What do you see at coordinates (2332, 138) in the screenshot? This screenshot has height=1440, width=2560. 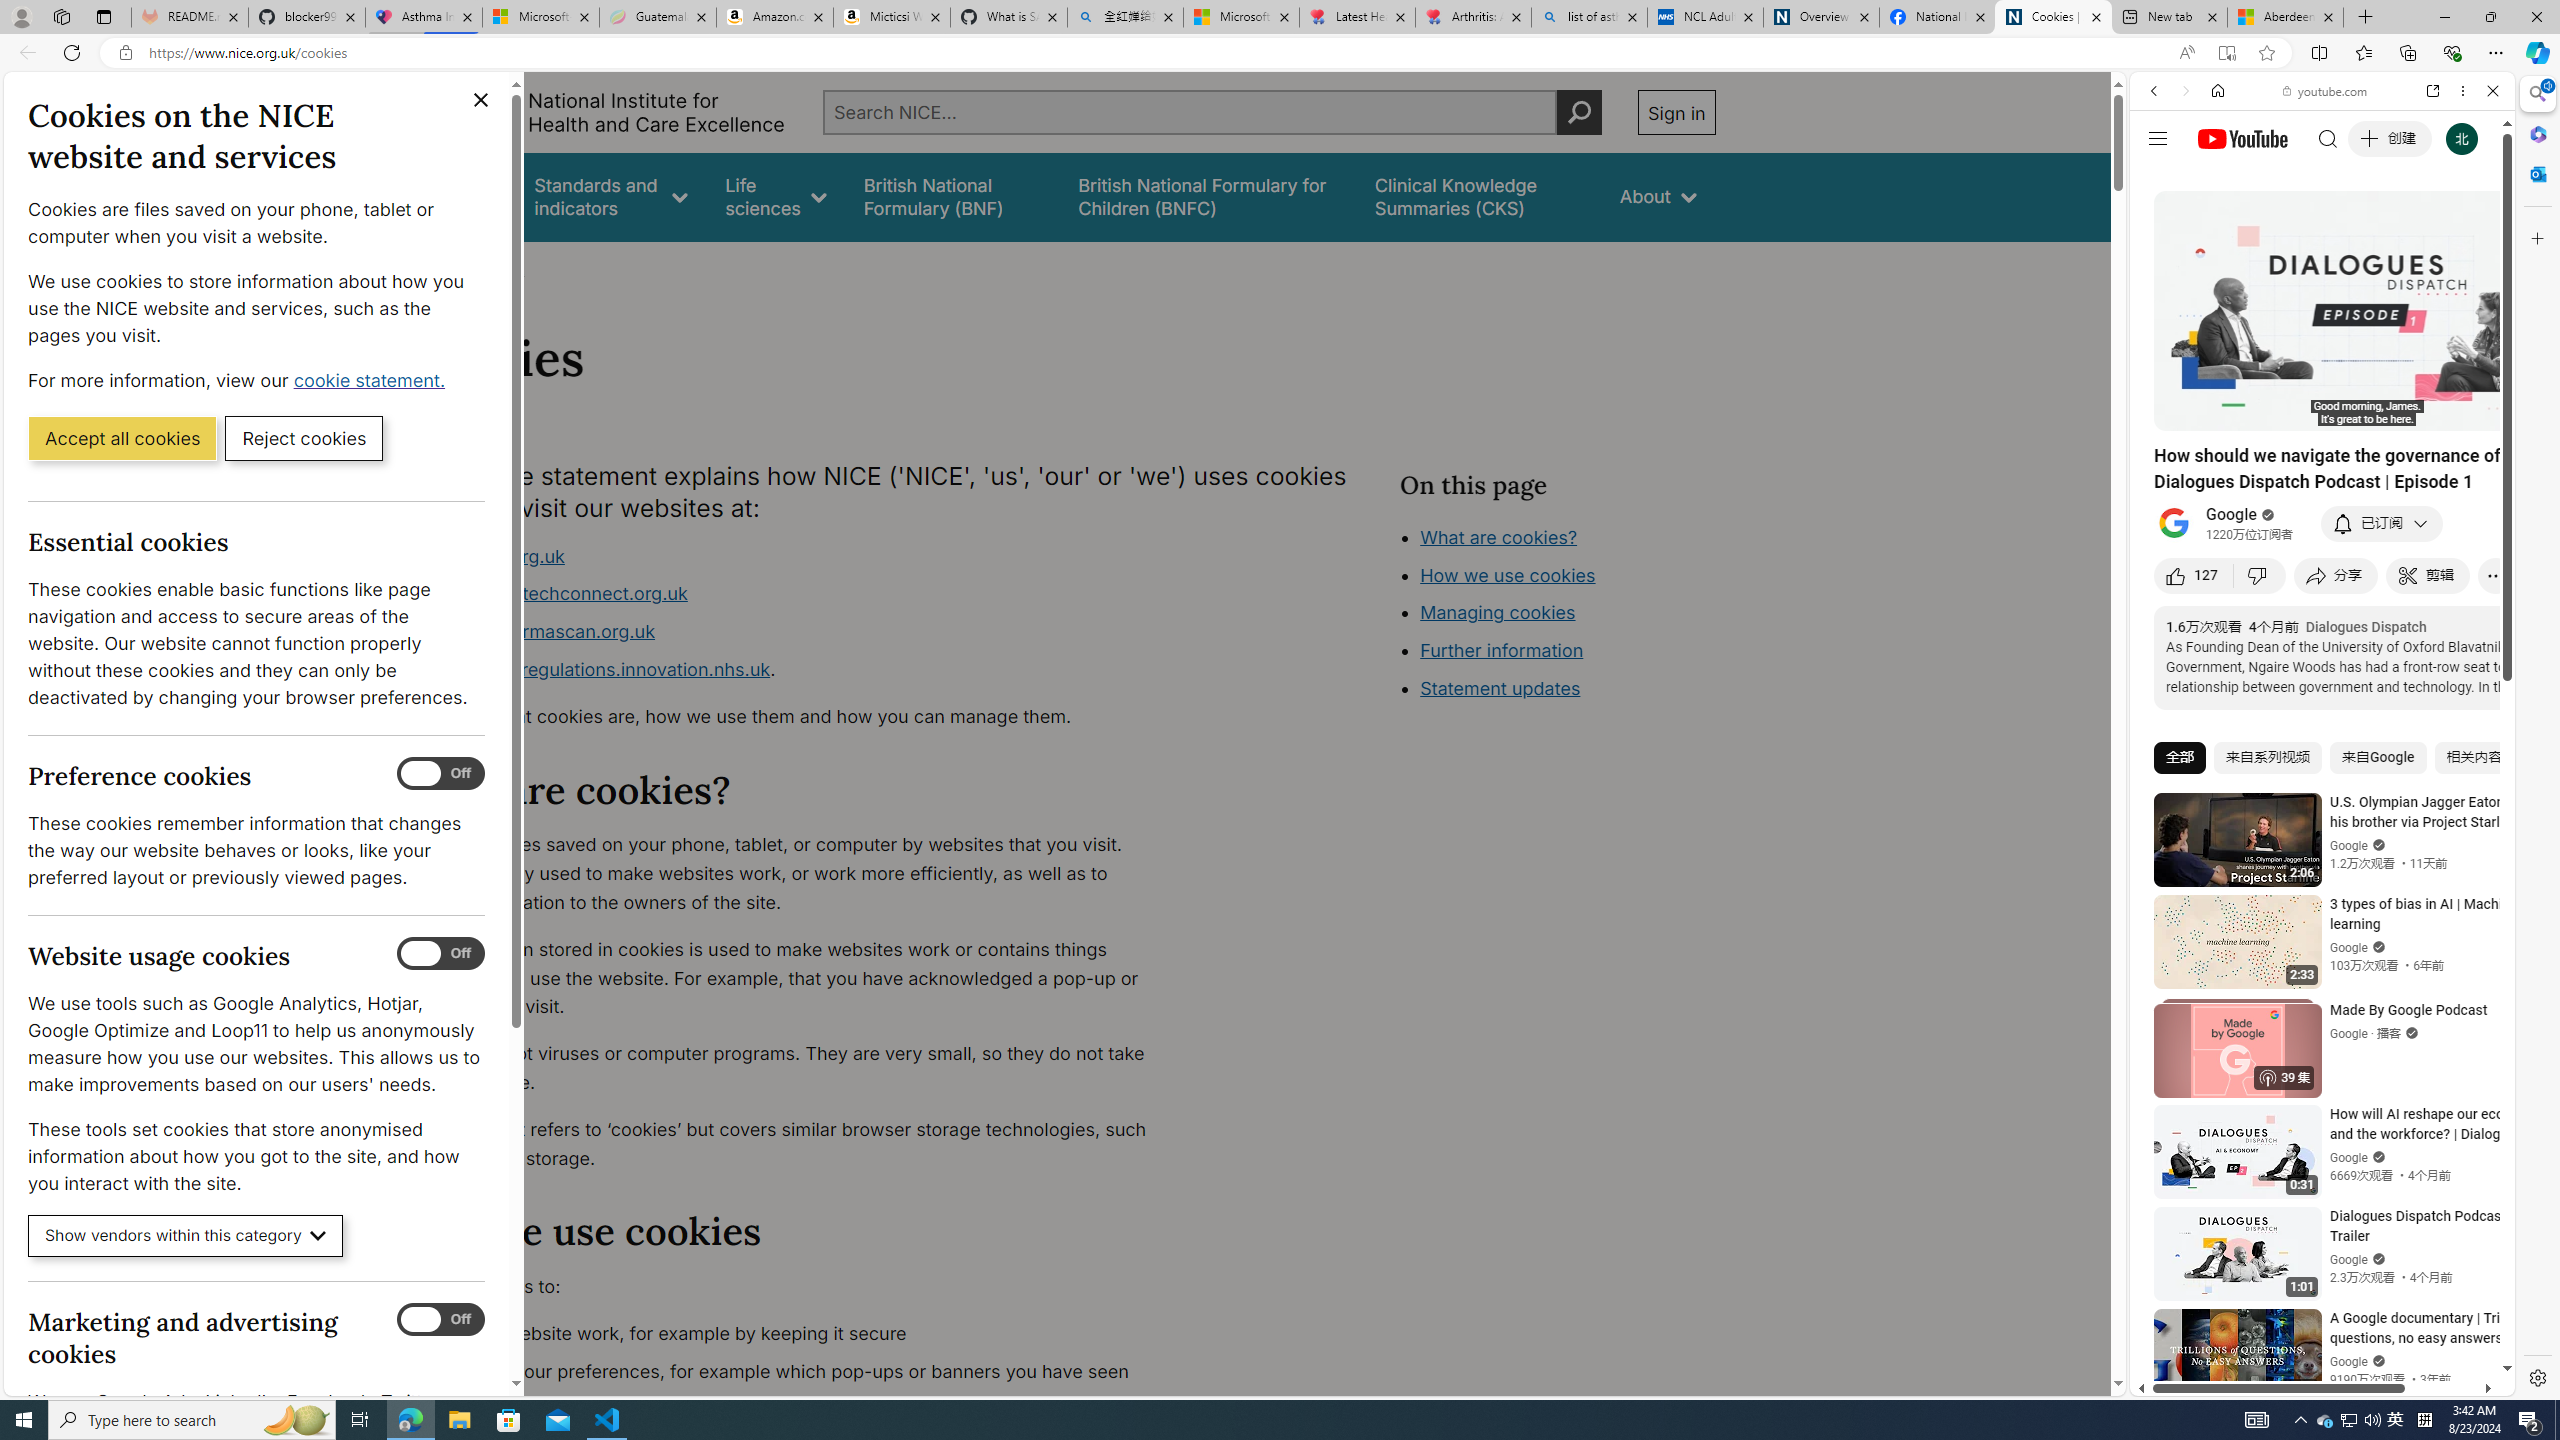 I see `Search the web` at bounding box center [2332, 138].